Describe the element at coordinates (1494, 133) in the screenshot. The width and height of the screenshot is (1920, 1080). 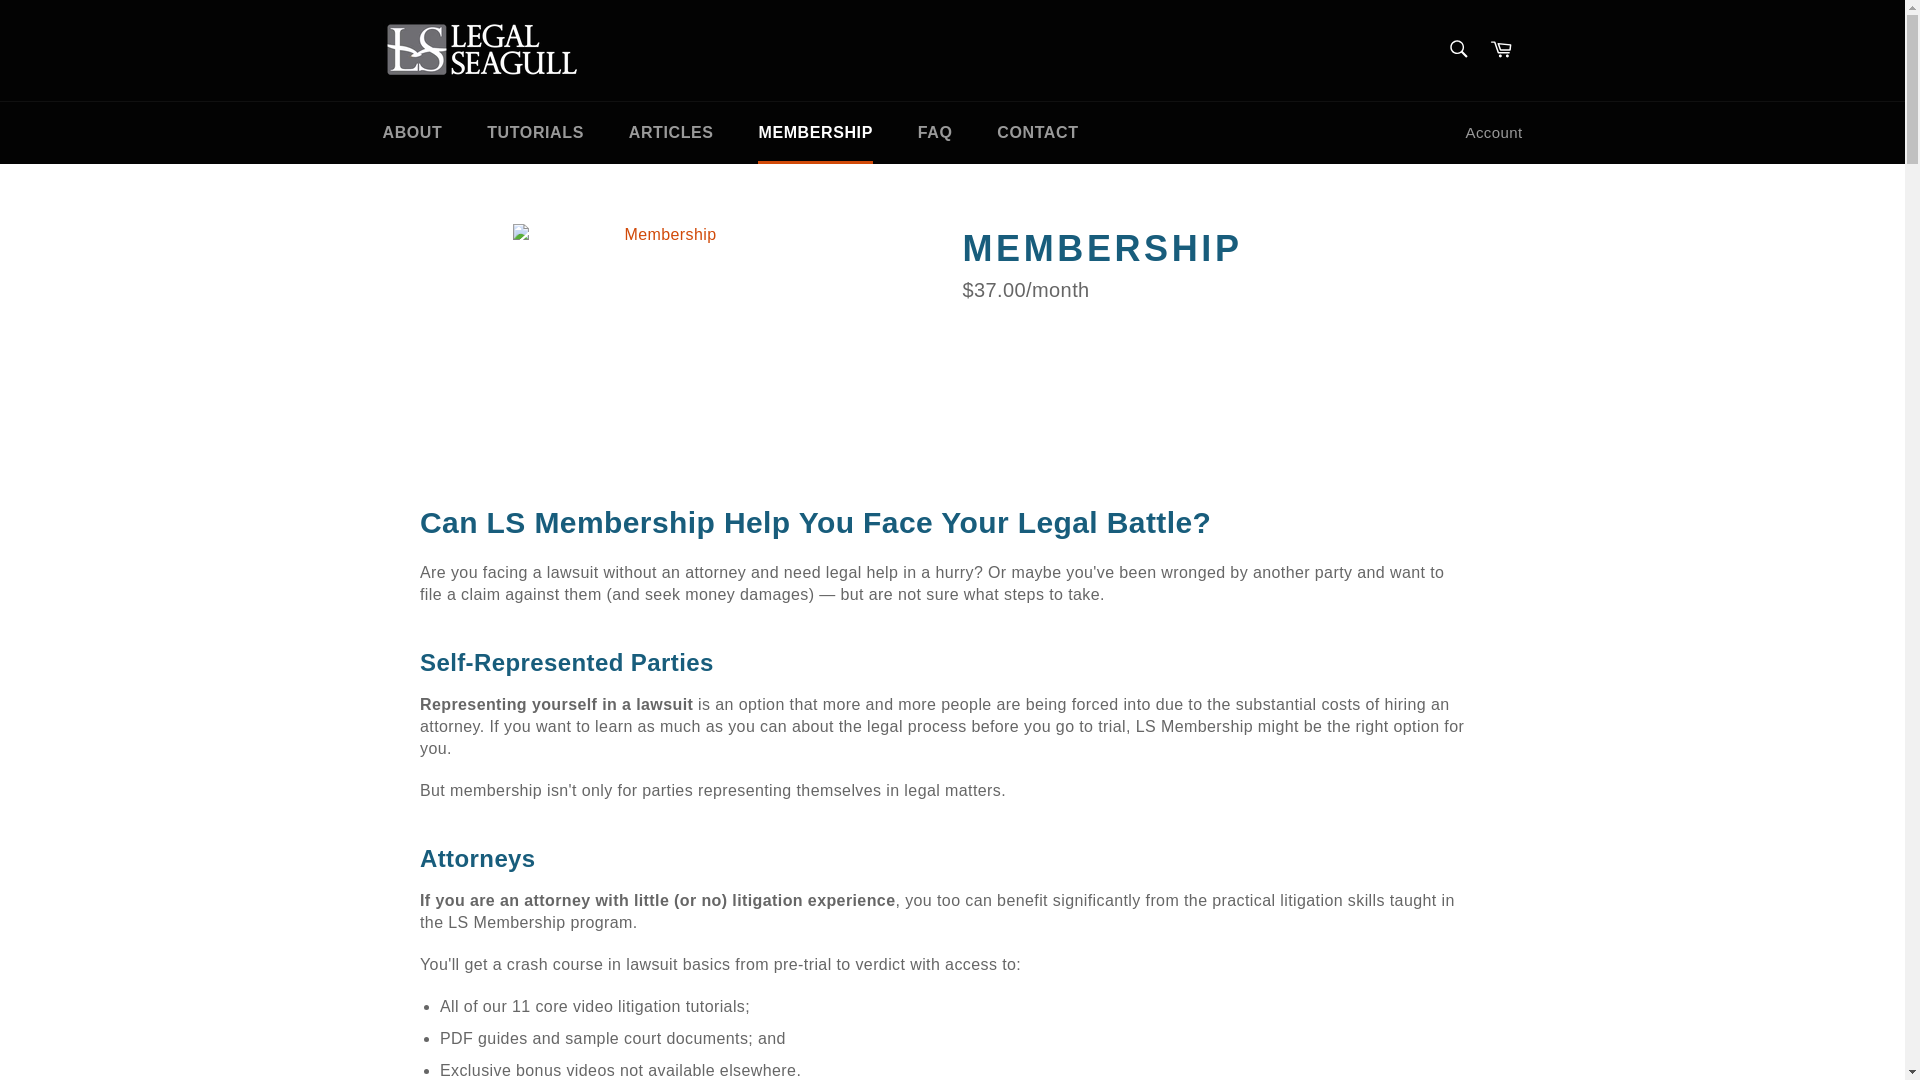
I see `Account` at that location.